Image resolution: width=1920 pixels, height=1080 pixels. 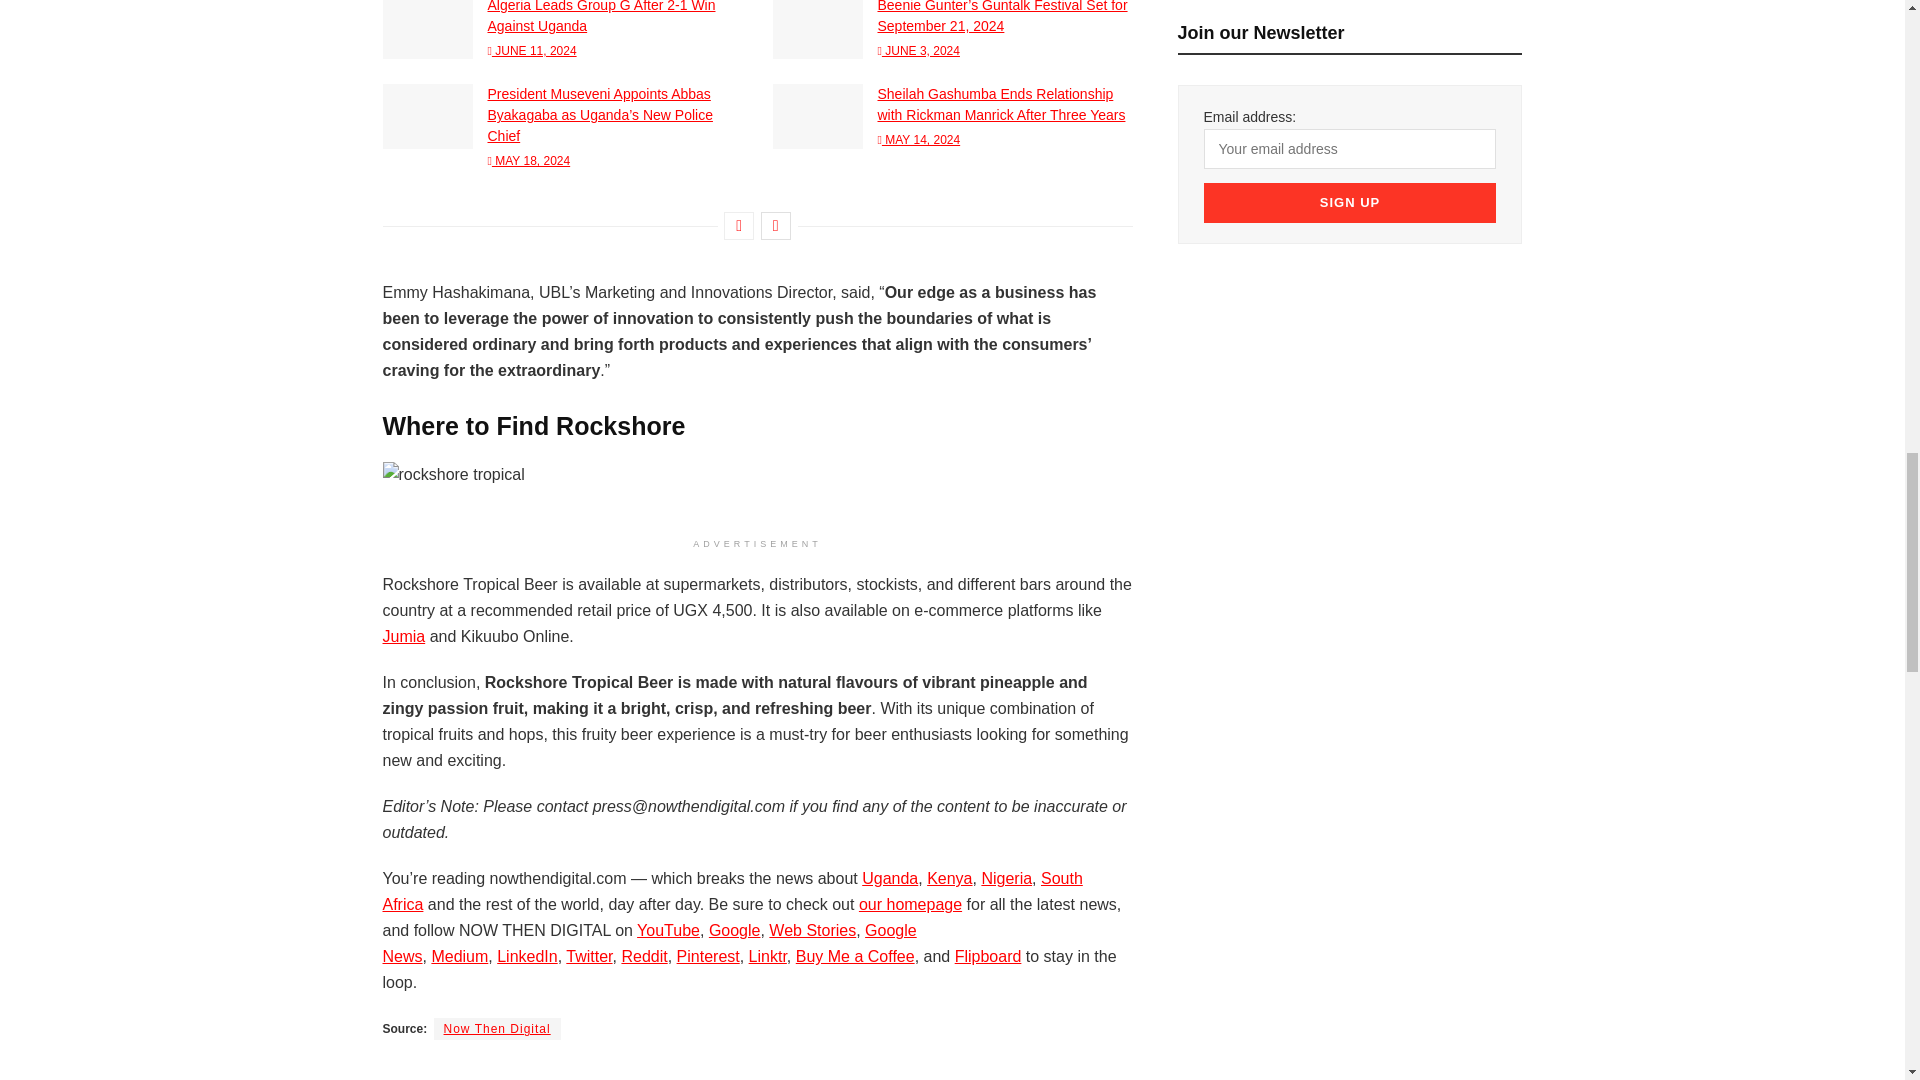 I want to click on Previous, so click(x=738, y=225).